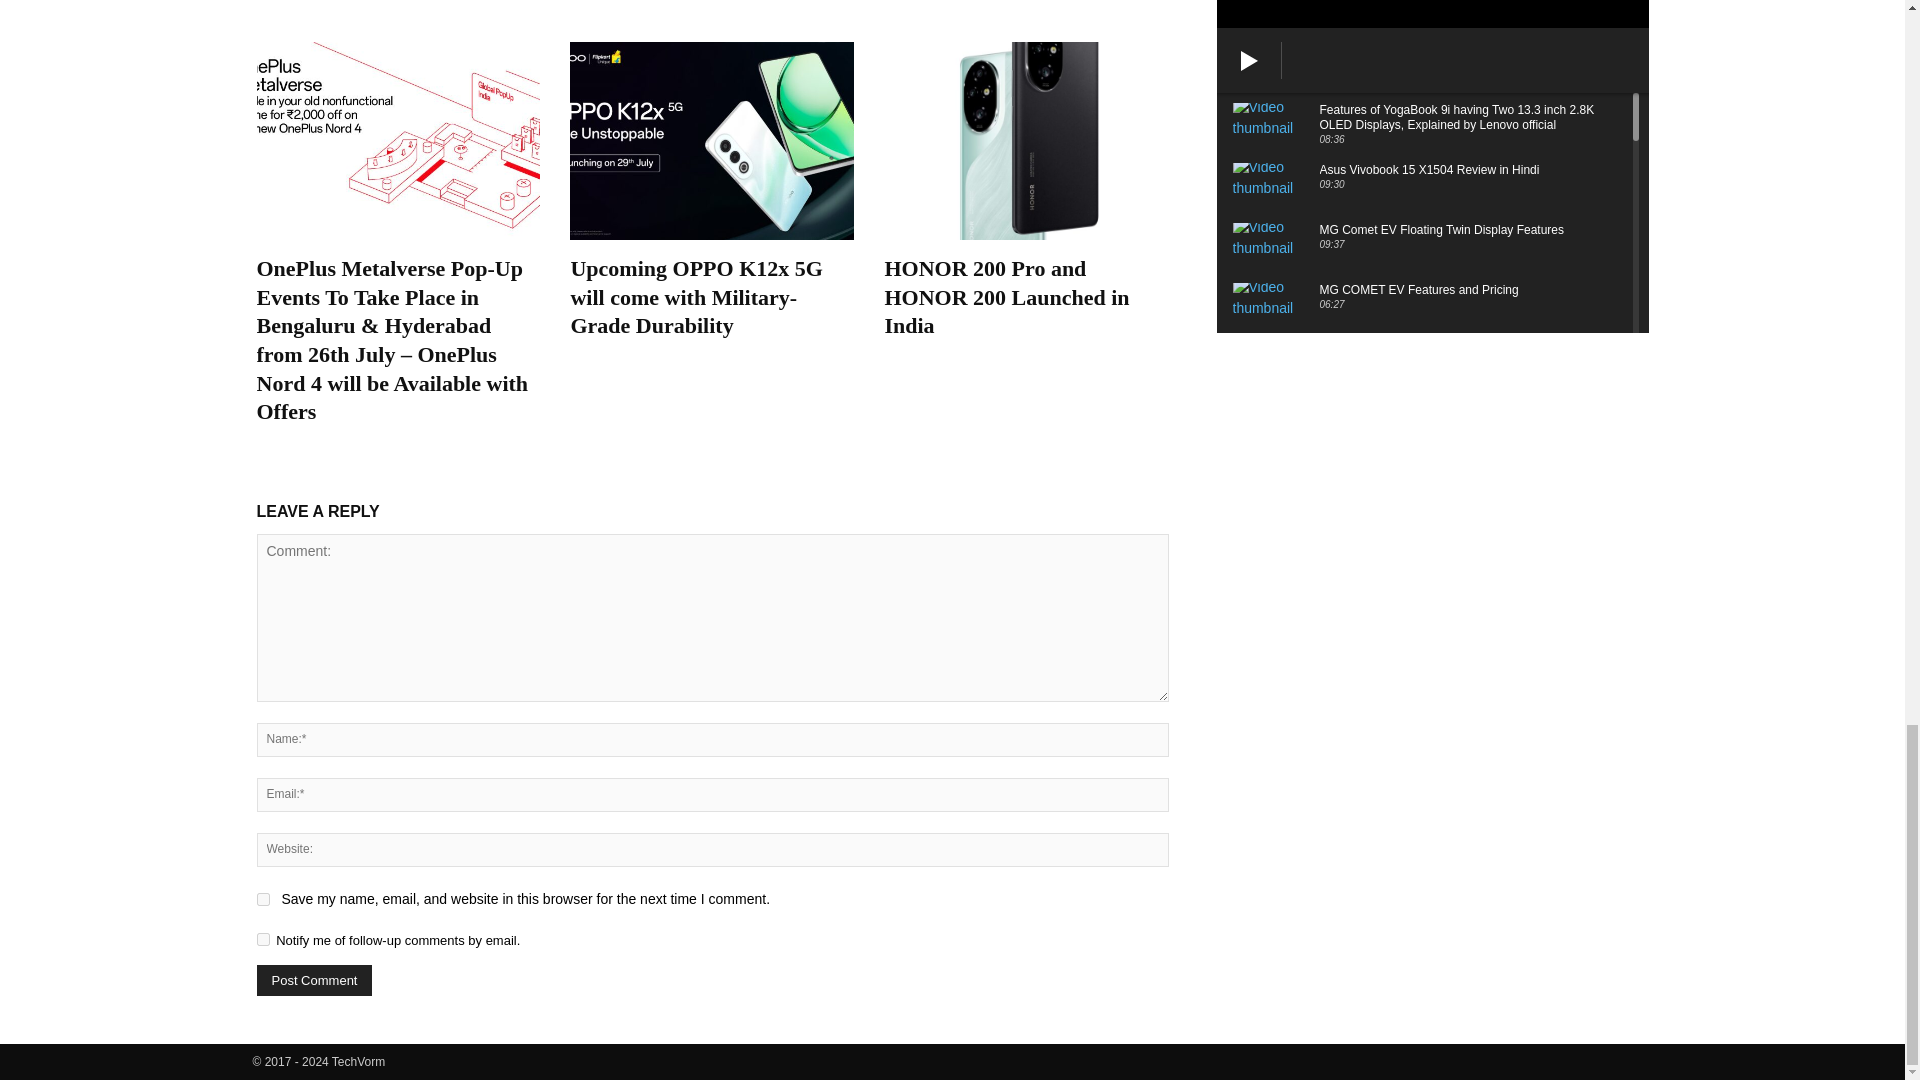 This screenshot has height=1080, width=1920. What do you see at coordinates (314, 980) in the screenshot?
I see `Post Comment` at bounding box center [314, 980].